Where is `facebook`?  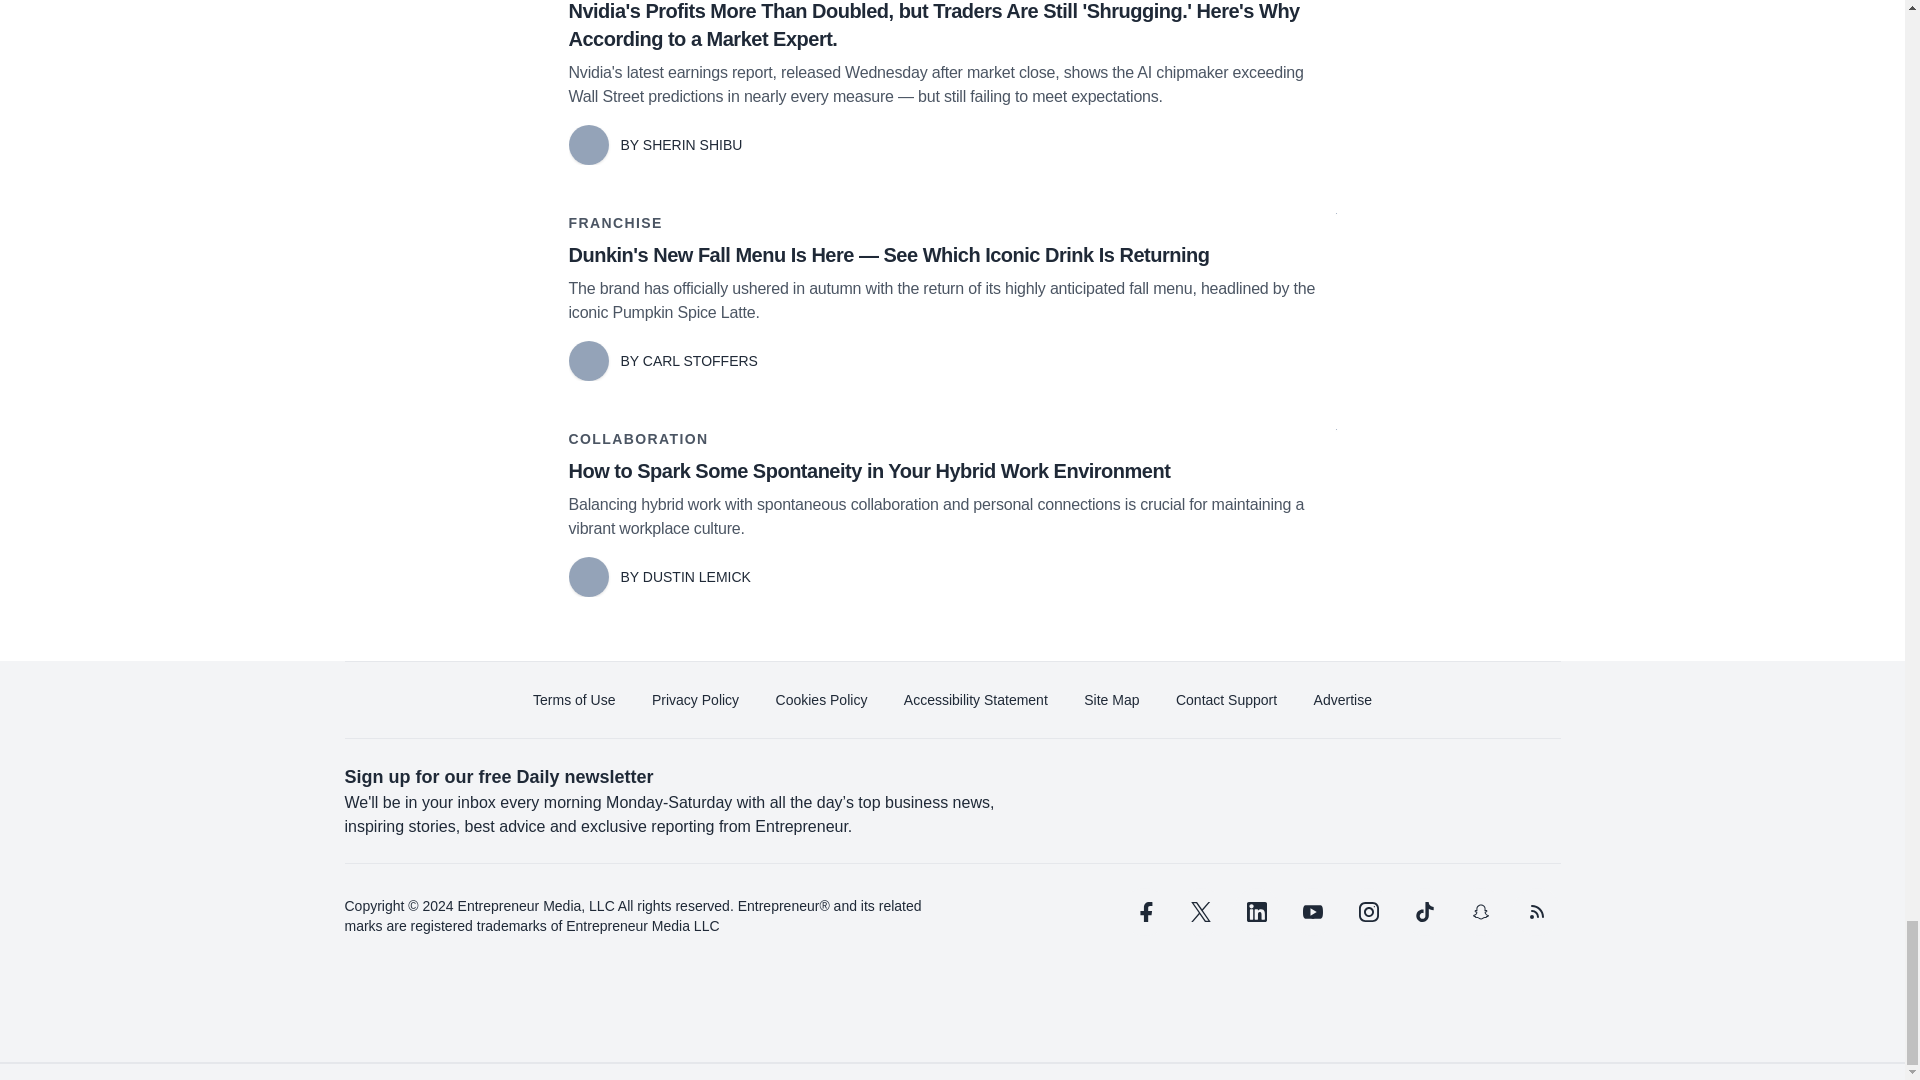
facebook is located at coordinates (1143, 912).